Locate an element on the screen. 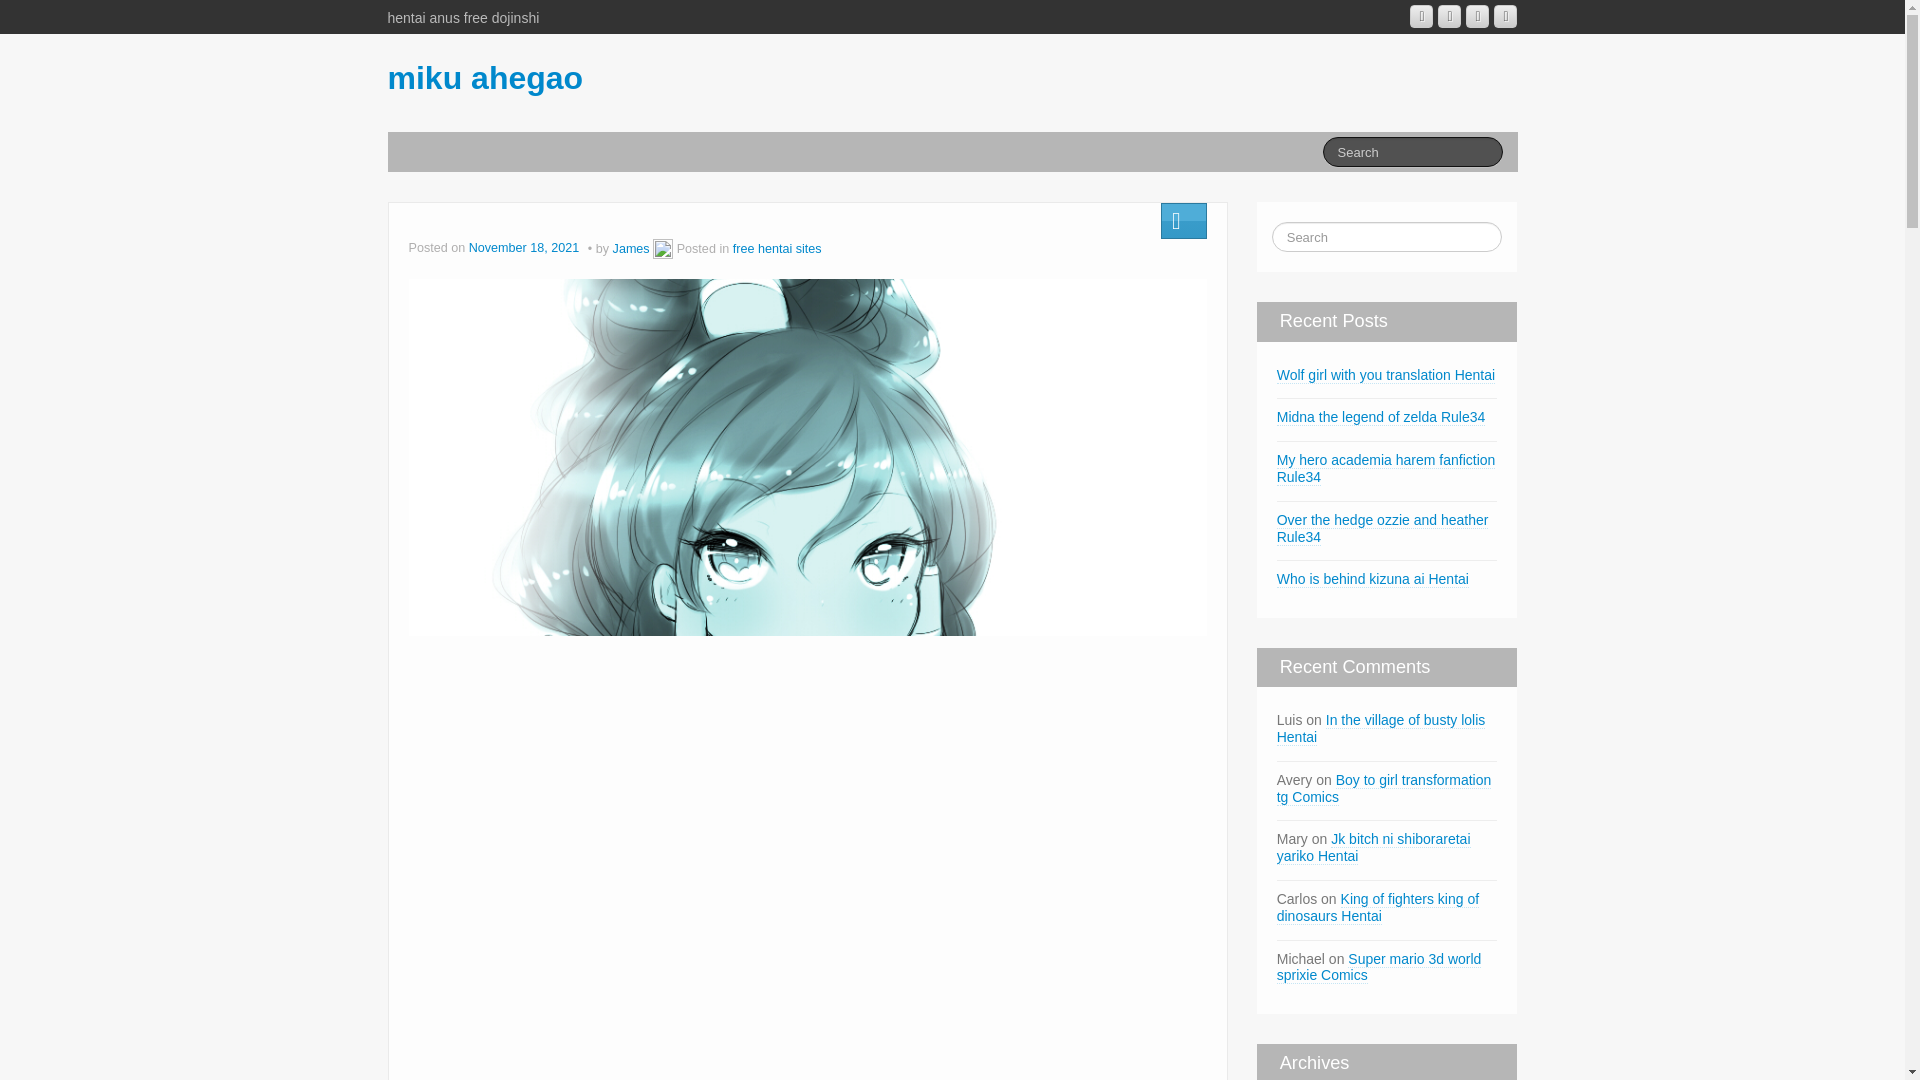 This screenshot has width=1920, height=1080. free hentai sites is located at coordinates (777, 248).